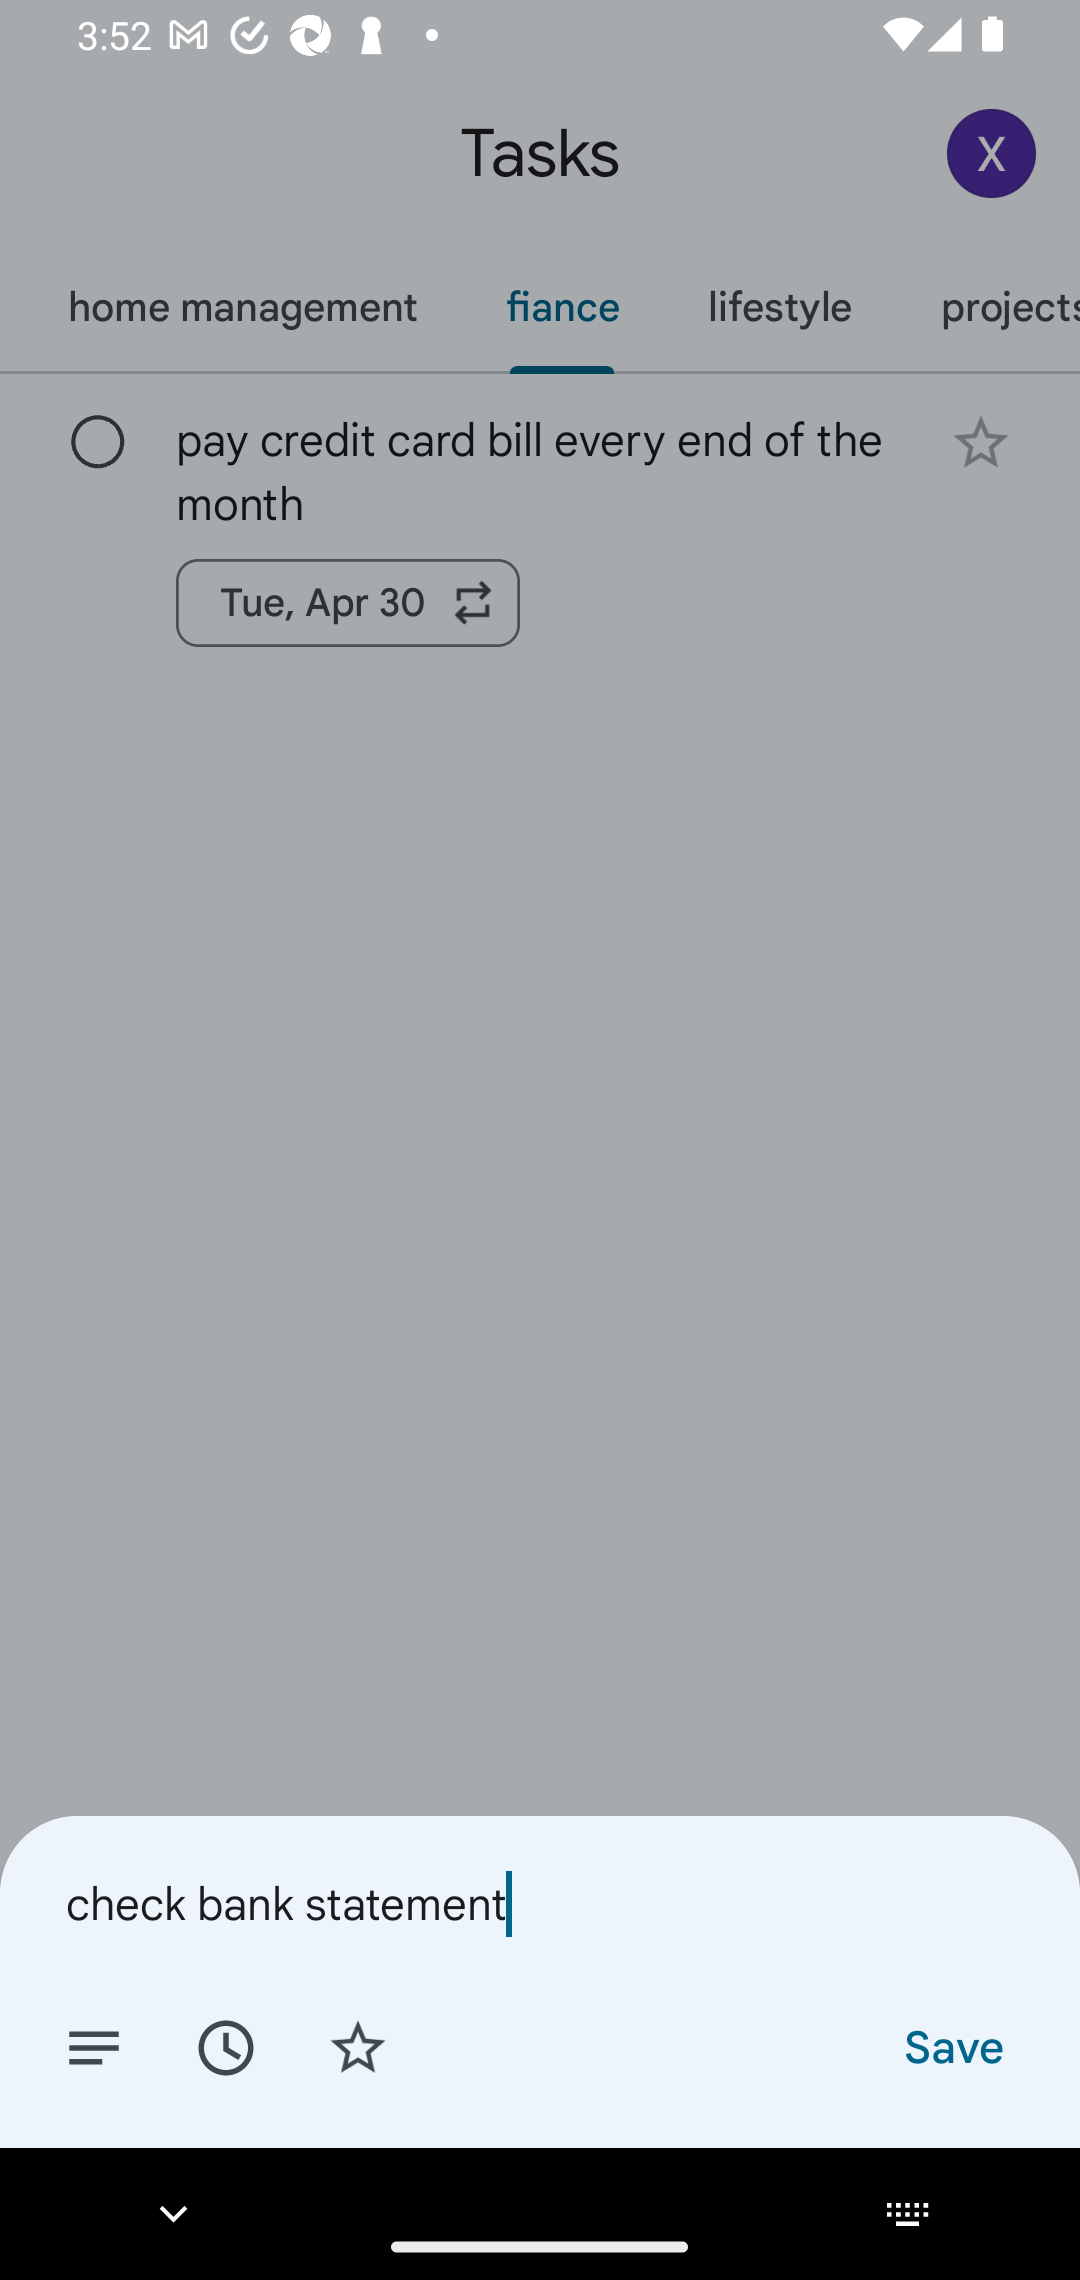 The image size is (1080, 2280). I want to click on Set date/time, so click(225, 2046).